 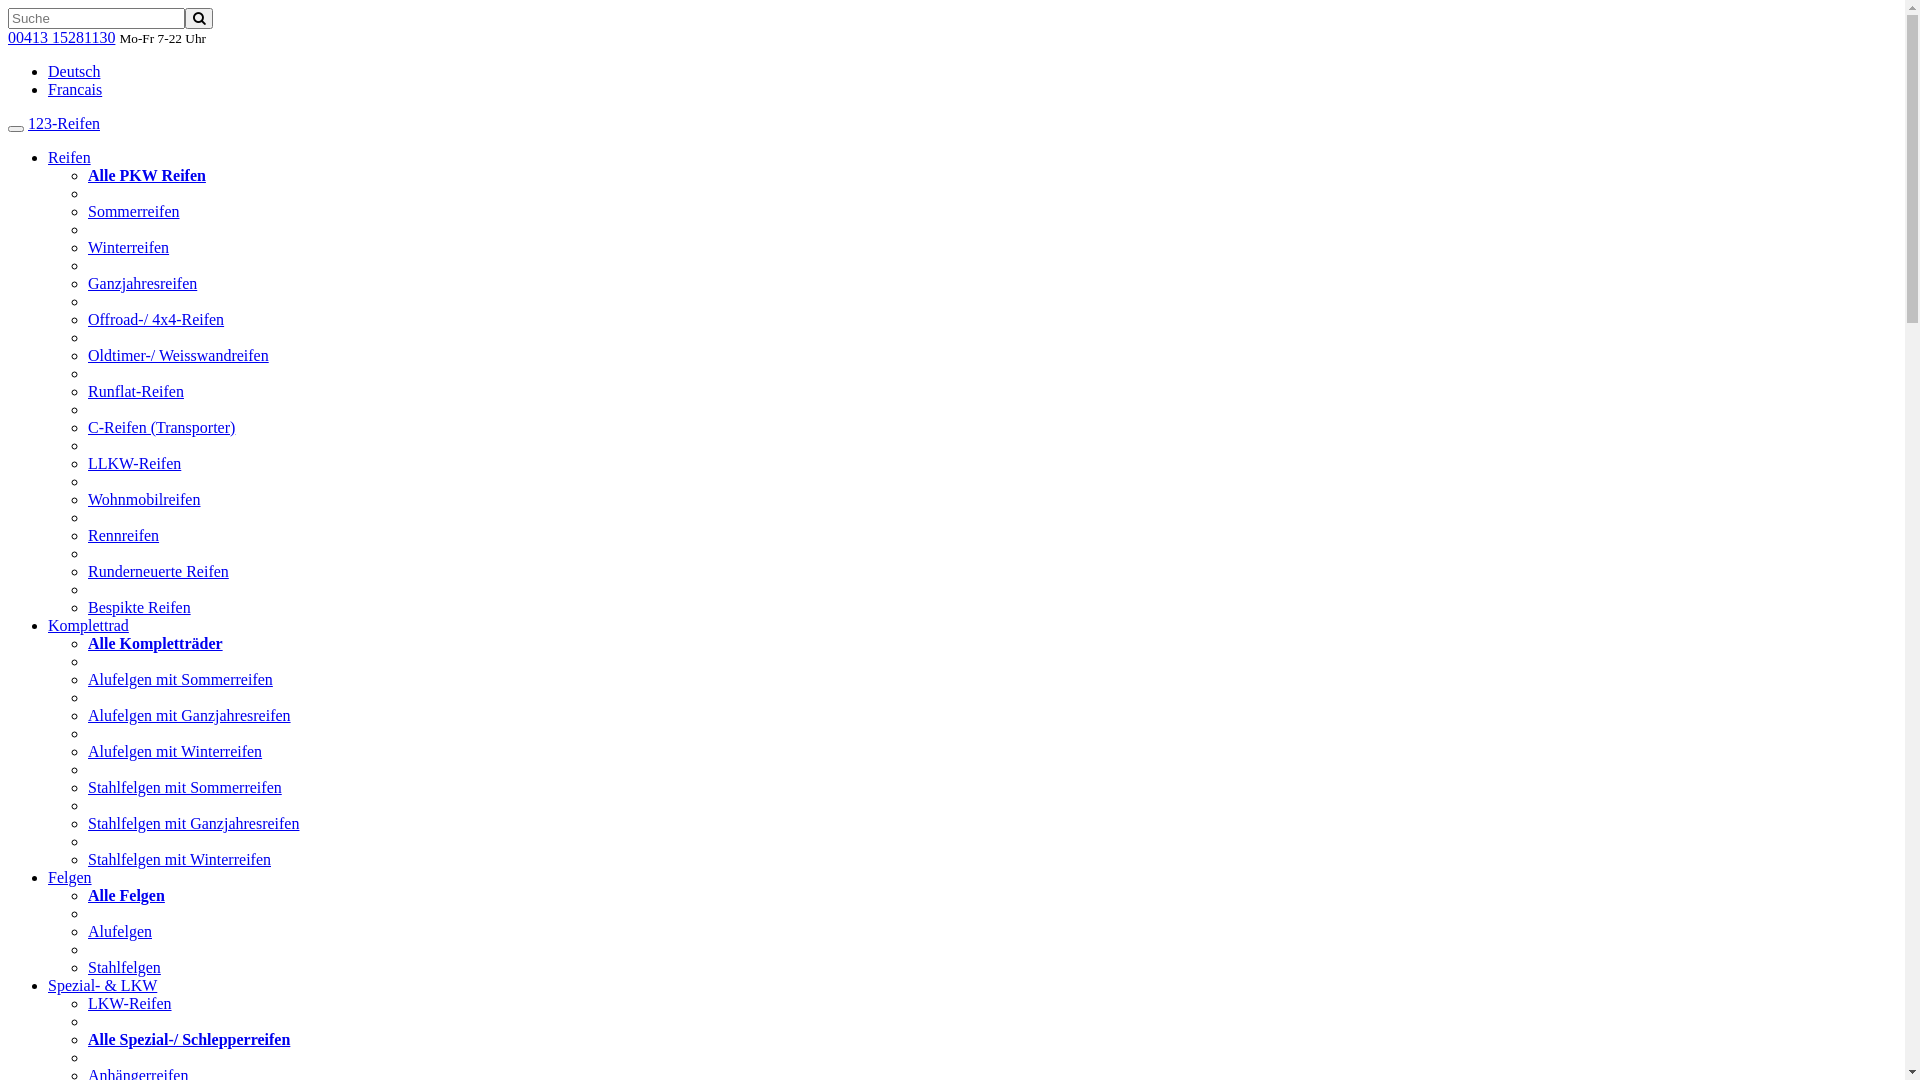 I want to click on Alle PKW Reifen, so click(x=147, y=176).